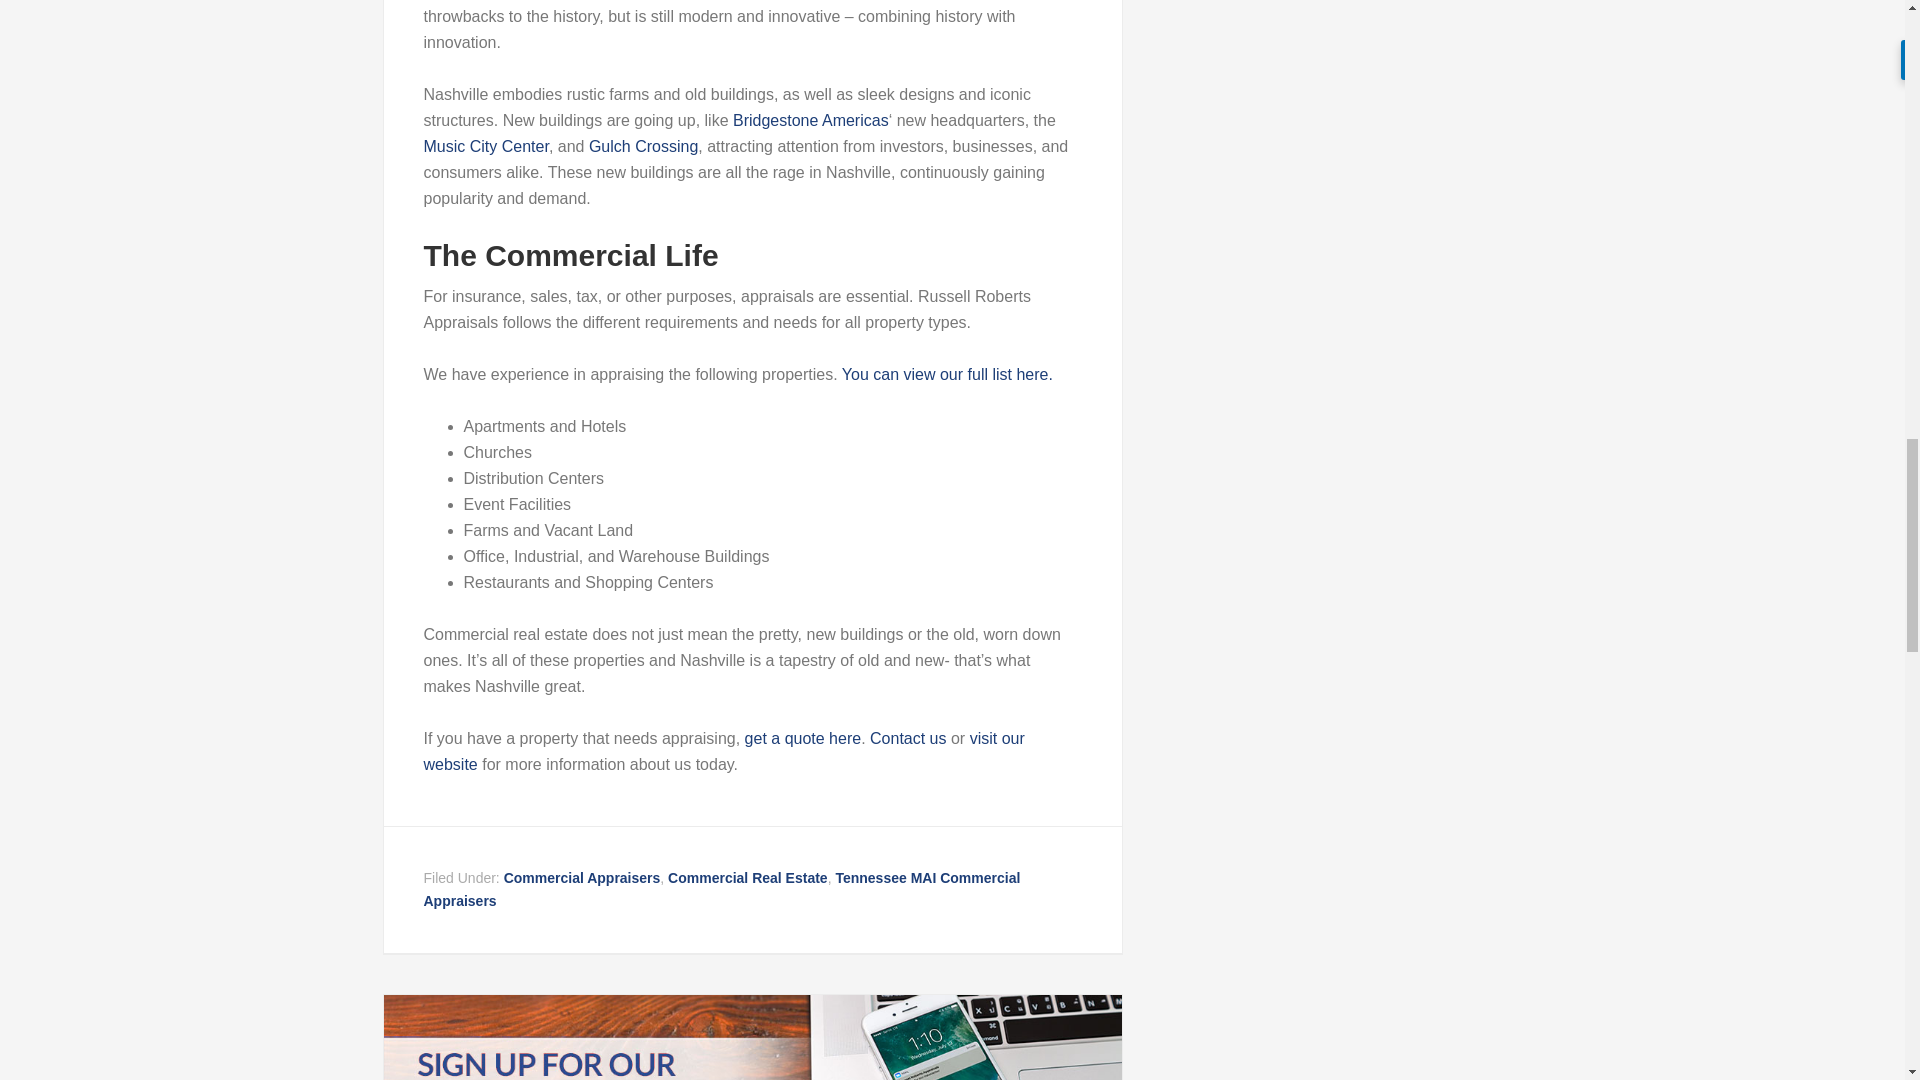  I want to click on visit our website, so click(724, 752).